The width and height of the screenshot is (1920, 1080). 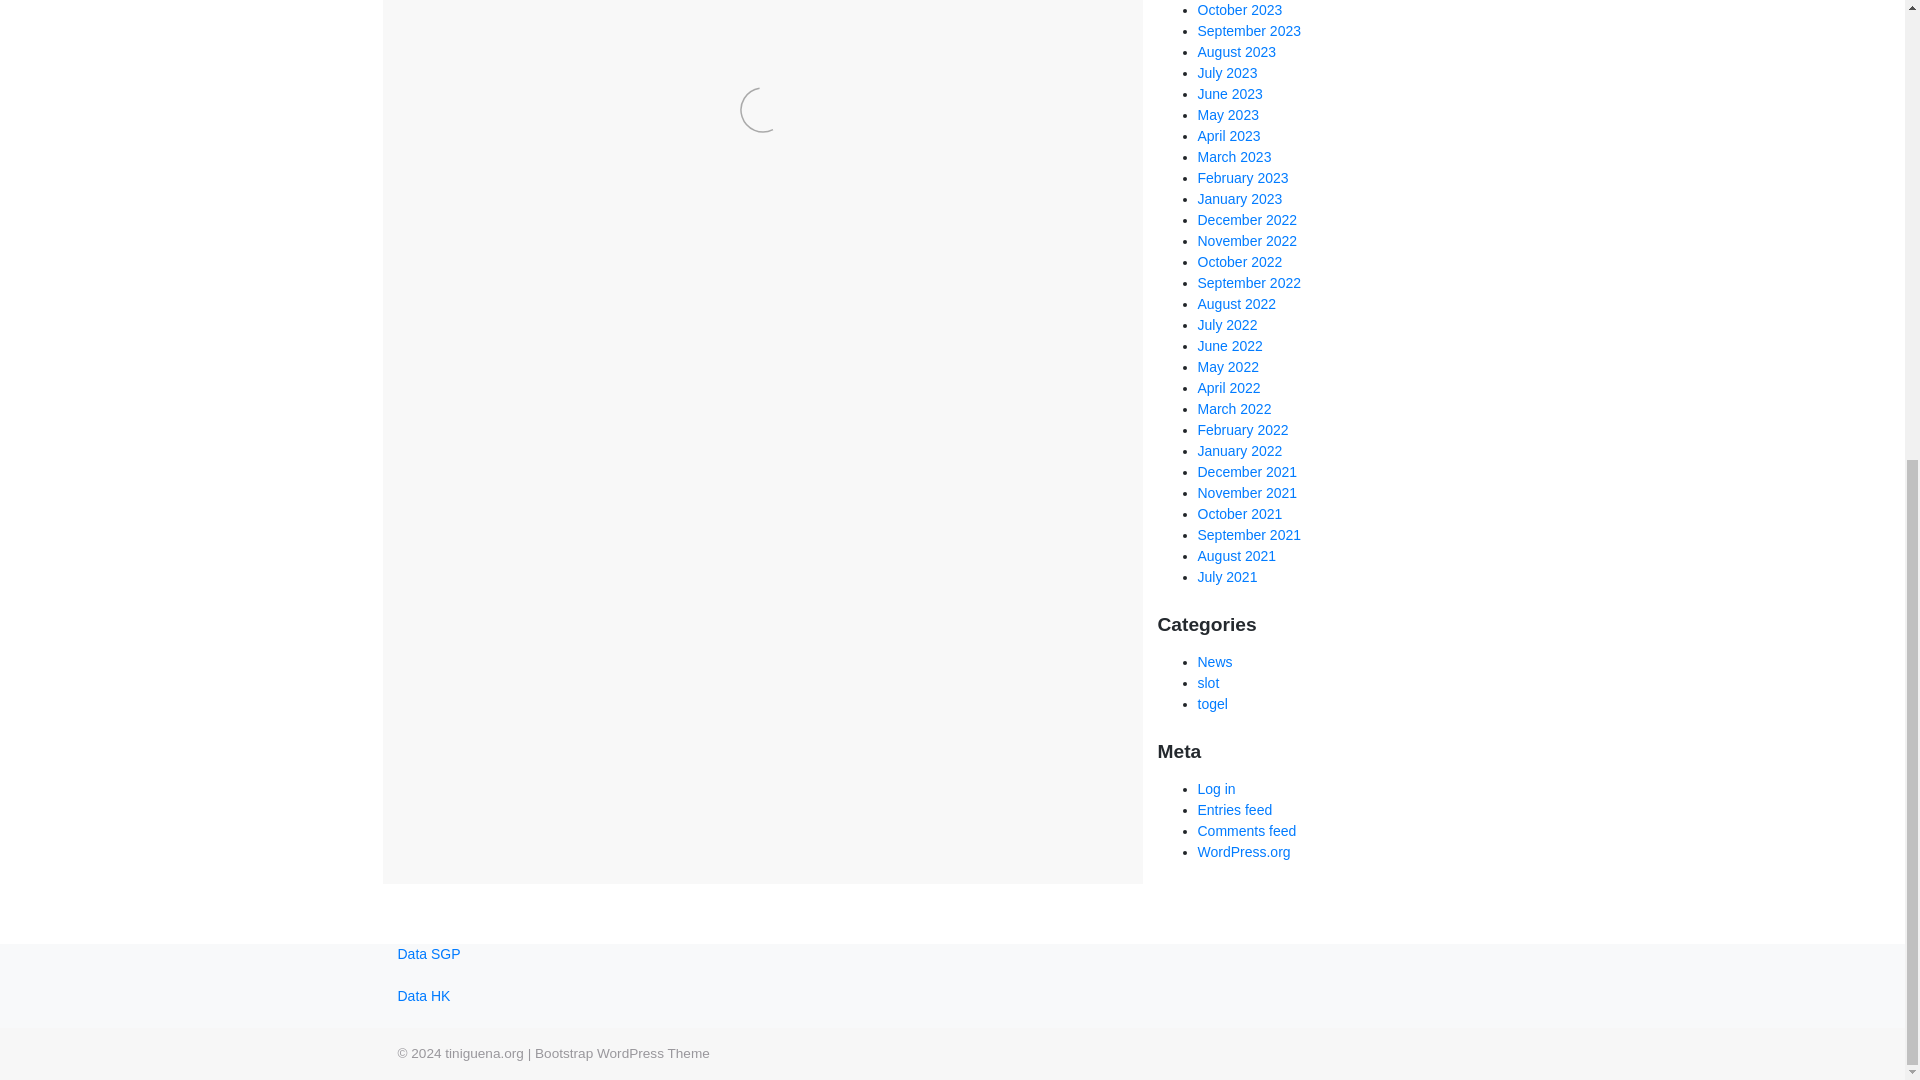 I want to click on slot demo gacor, so click(x=620, y=632).